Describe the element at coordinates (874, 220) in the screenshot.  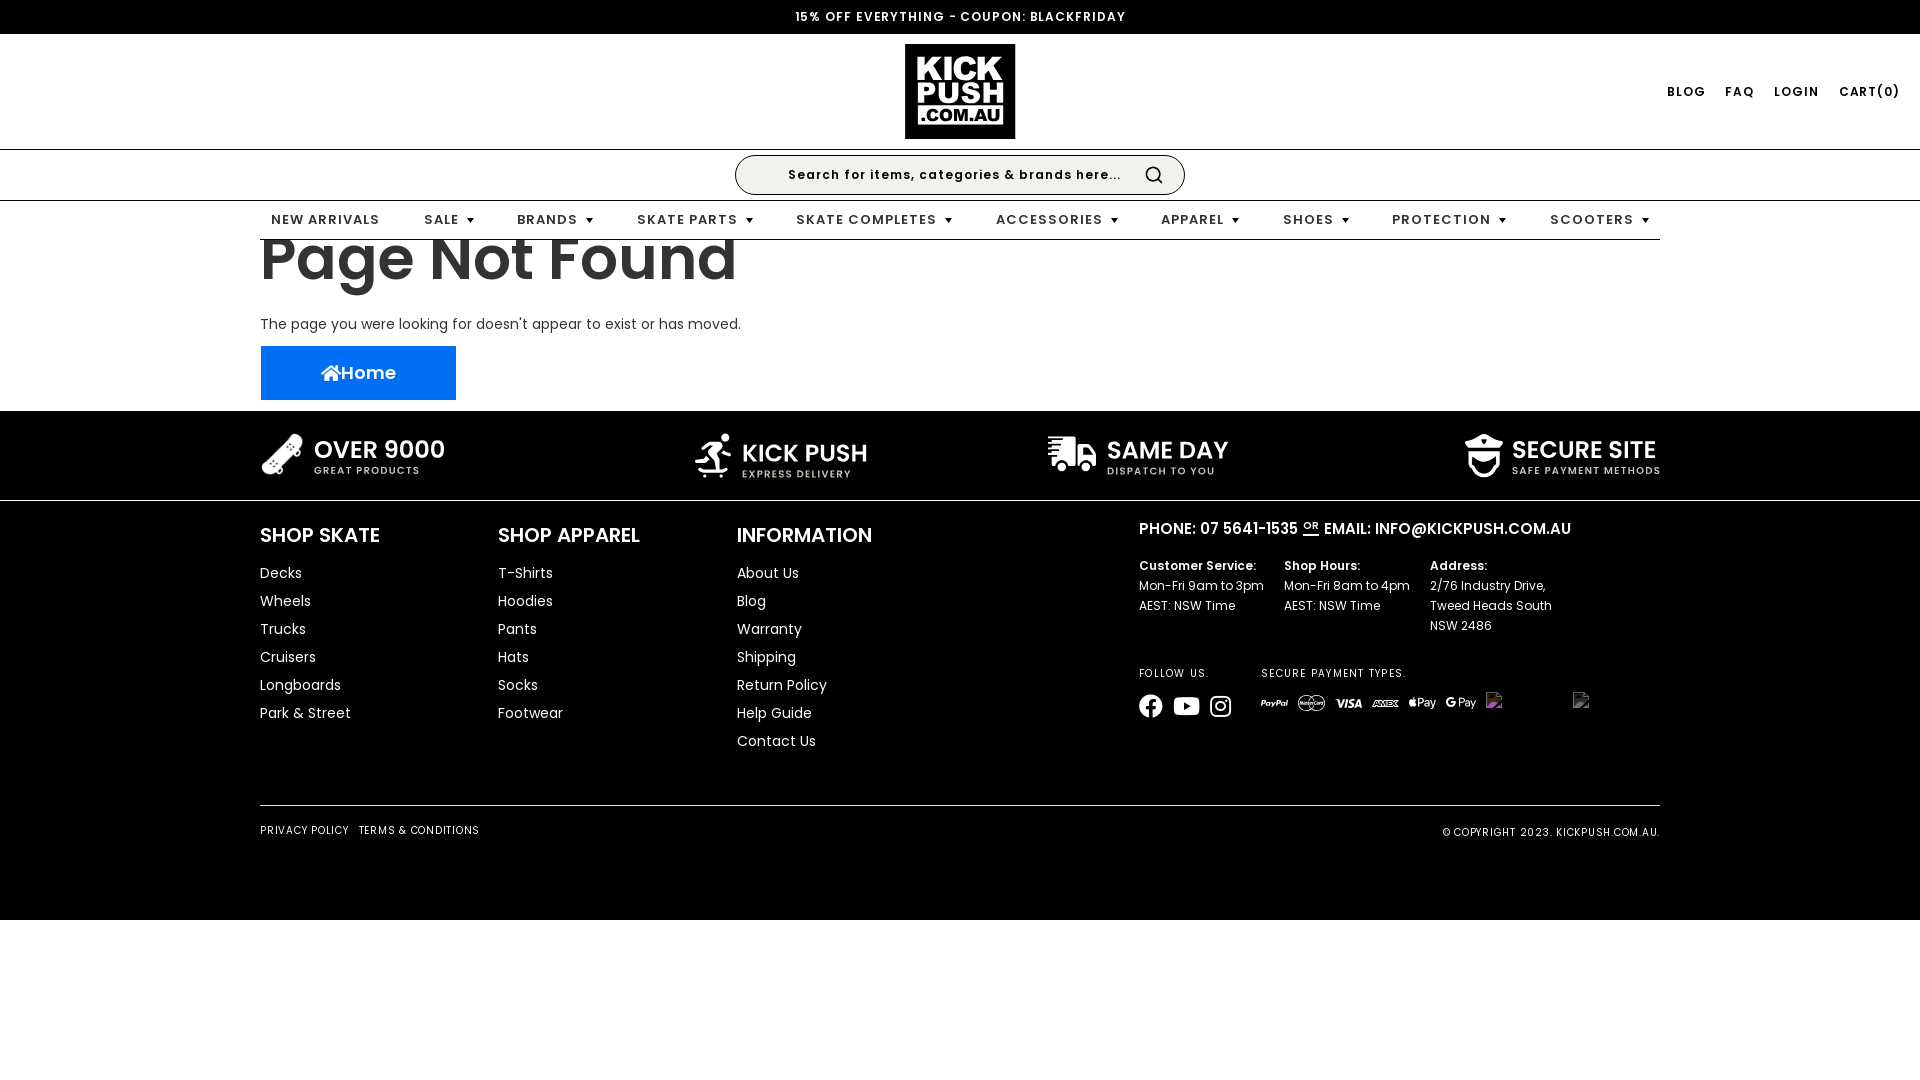
I see `SKATE COMPLETES` at that location.